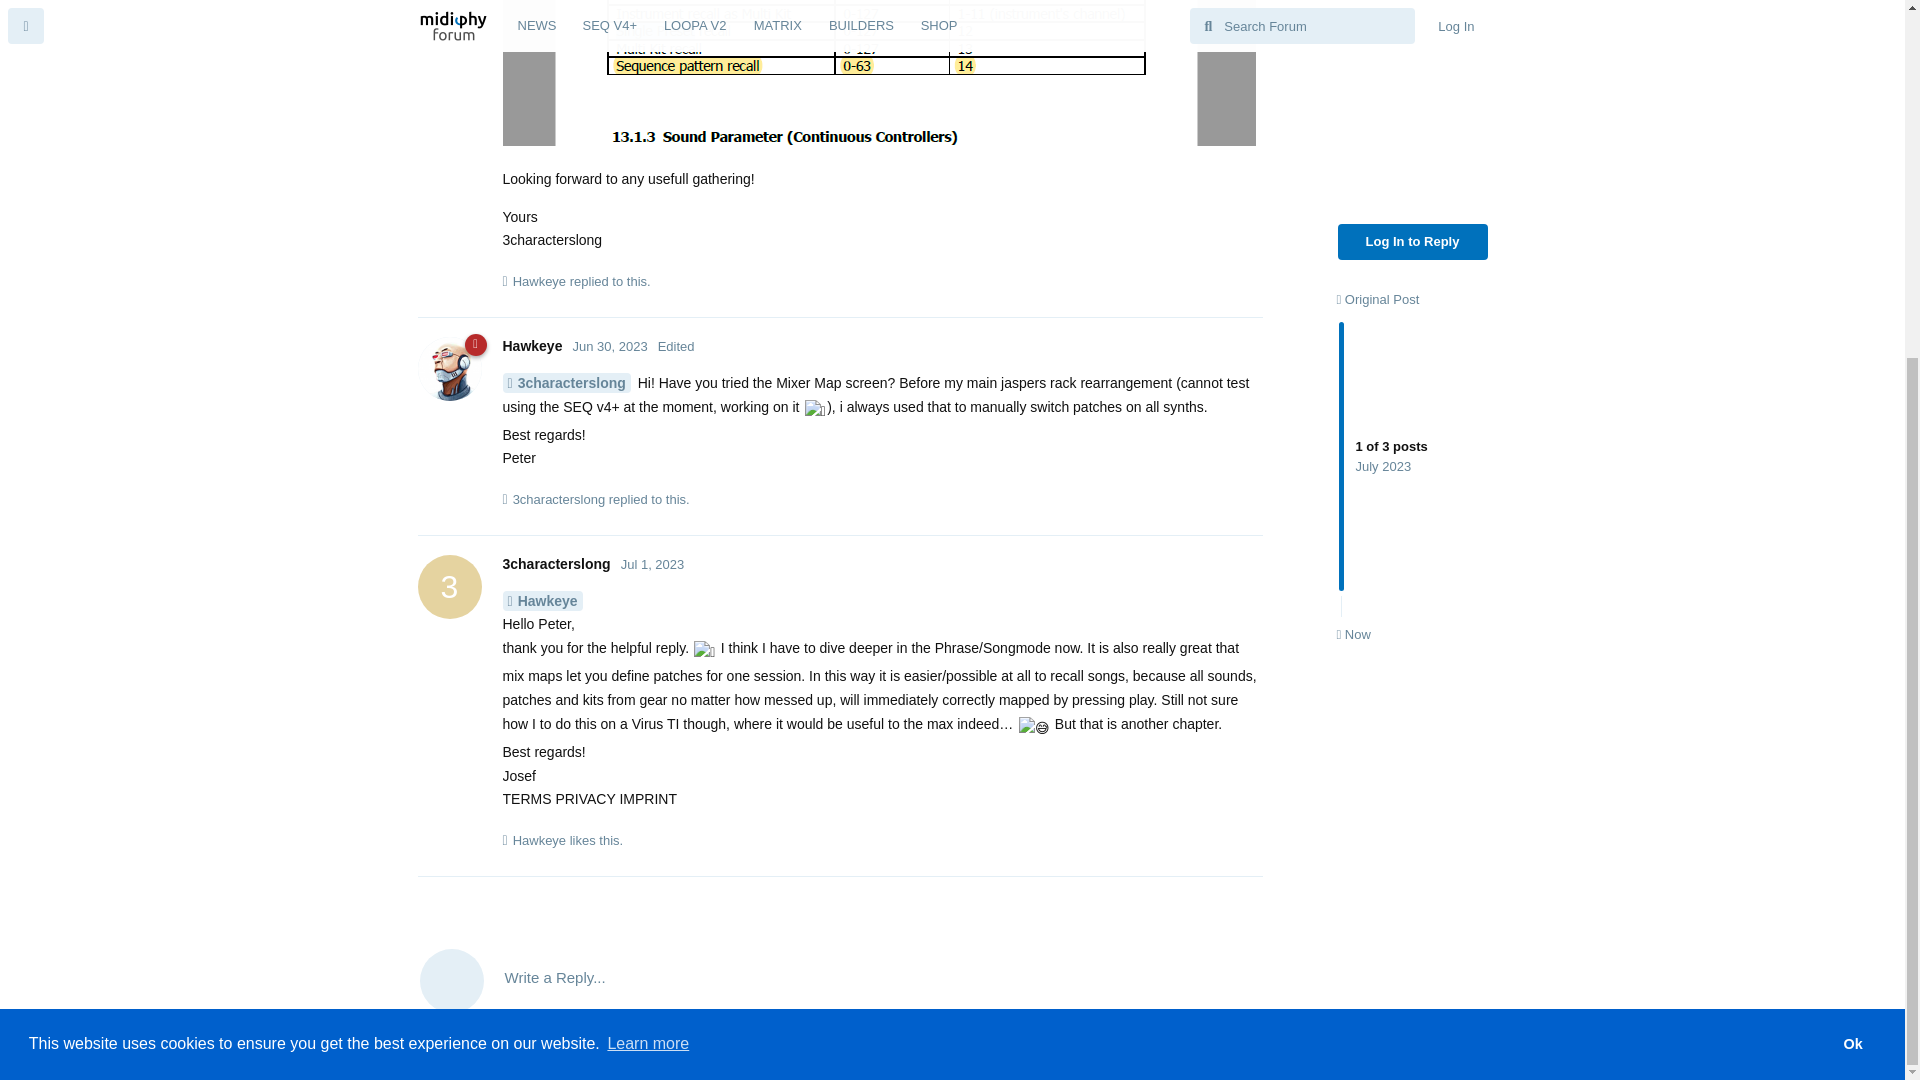  I want to click on IMPRINT, so click(1853, 540).